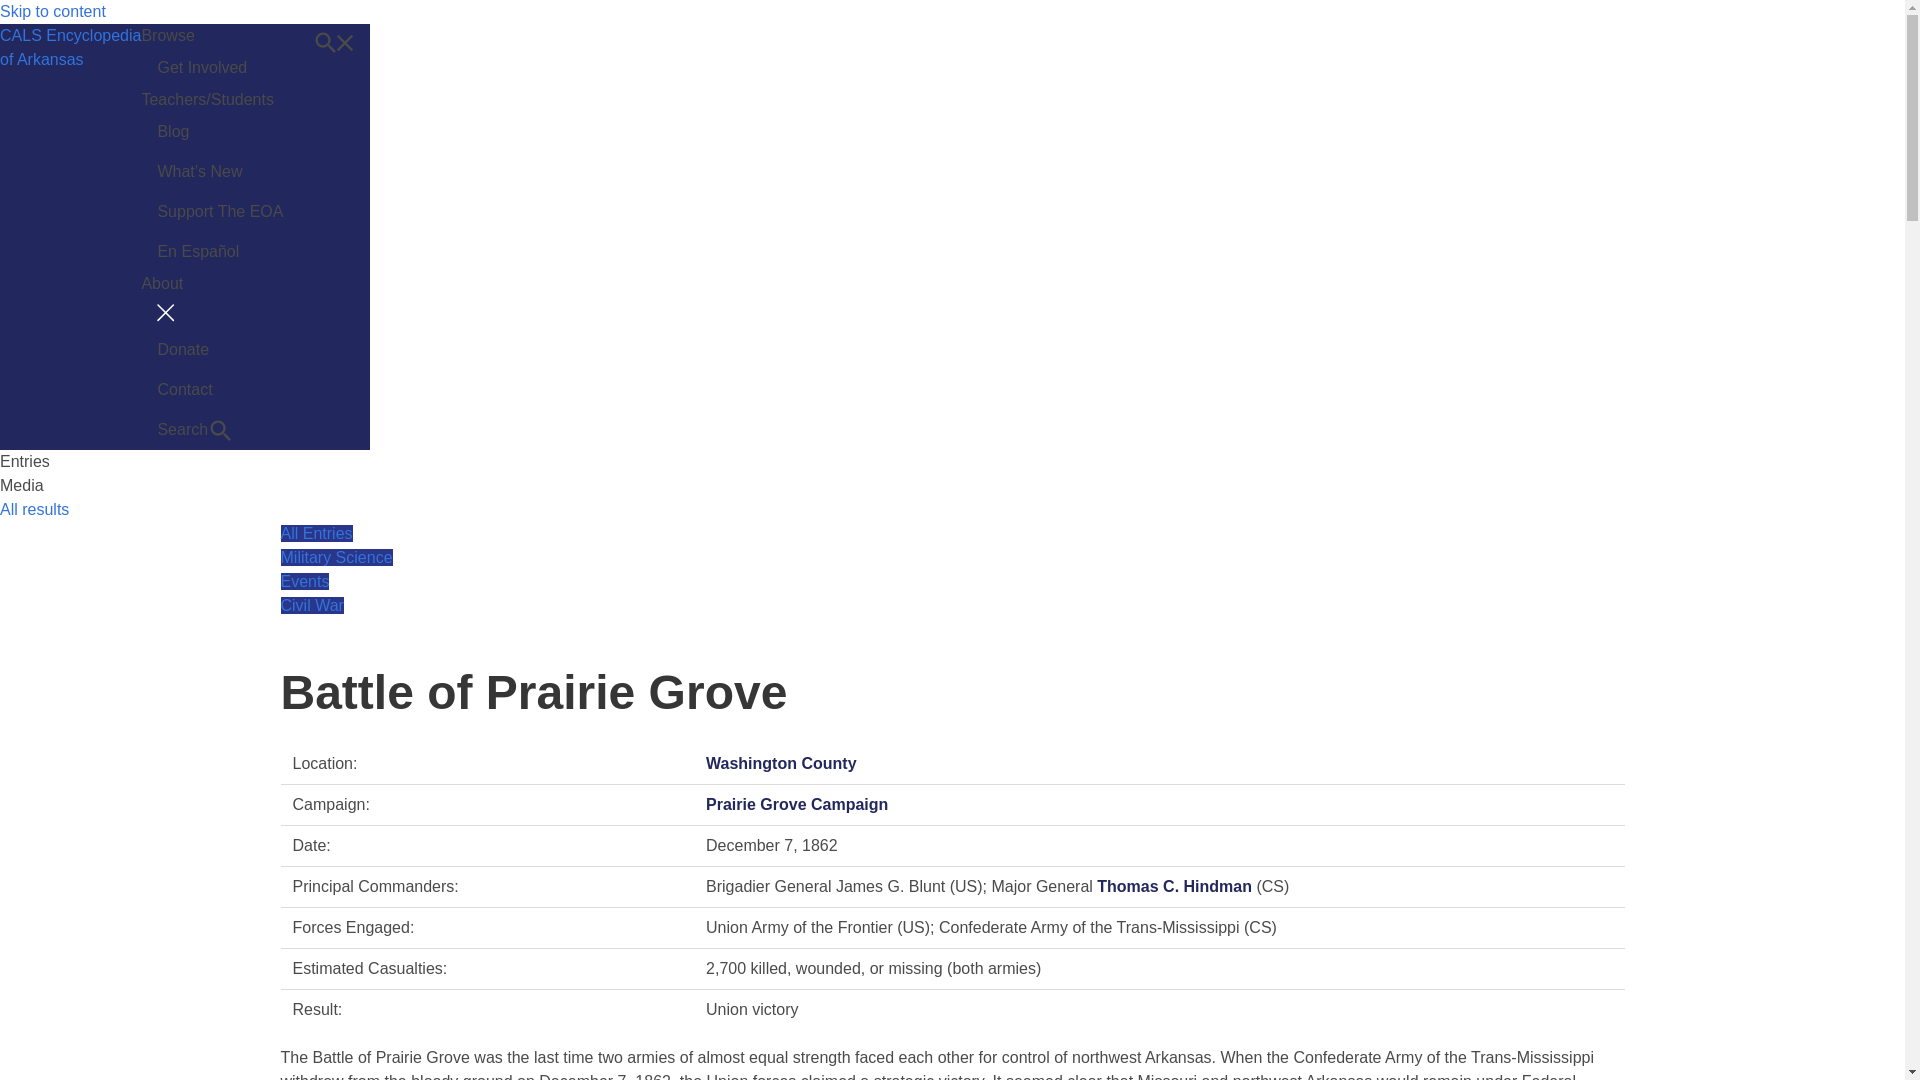 The image size is (1920, 1080). Describe the element at coordinates (220, 67) in the screenshot. I see `Get Involved` at that location.